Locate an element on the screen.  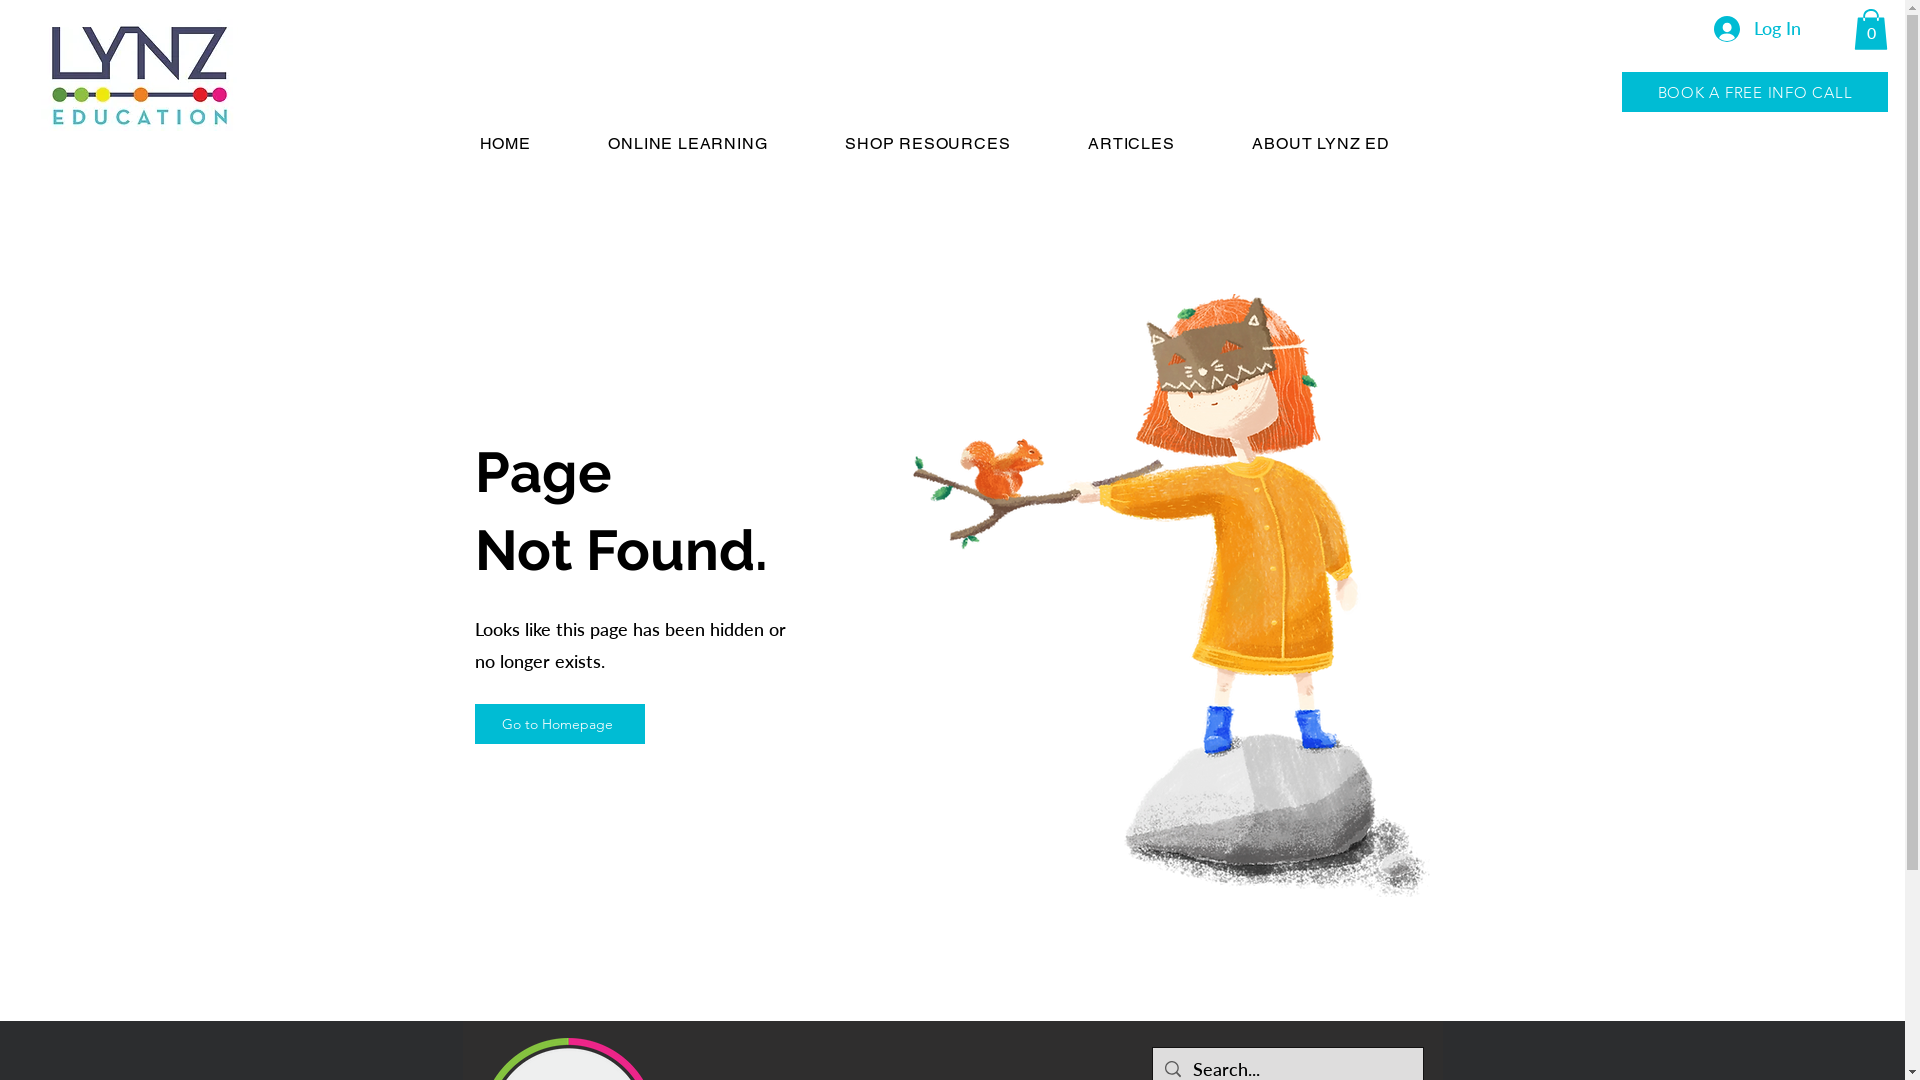
ONLINE LEARNING is located at coordinates (712, 144).